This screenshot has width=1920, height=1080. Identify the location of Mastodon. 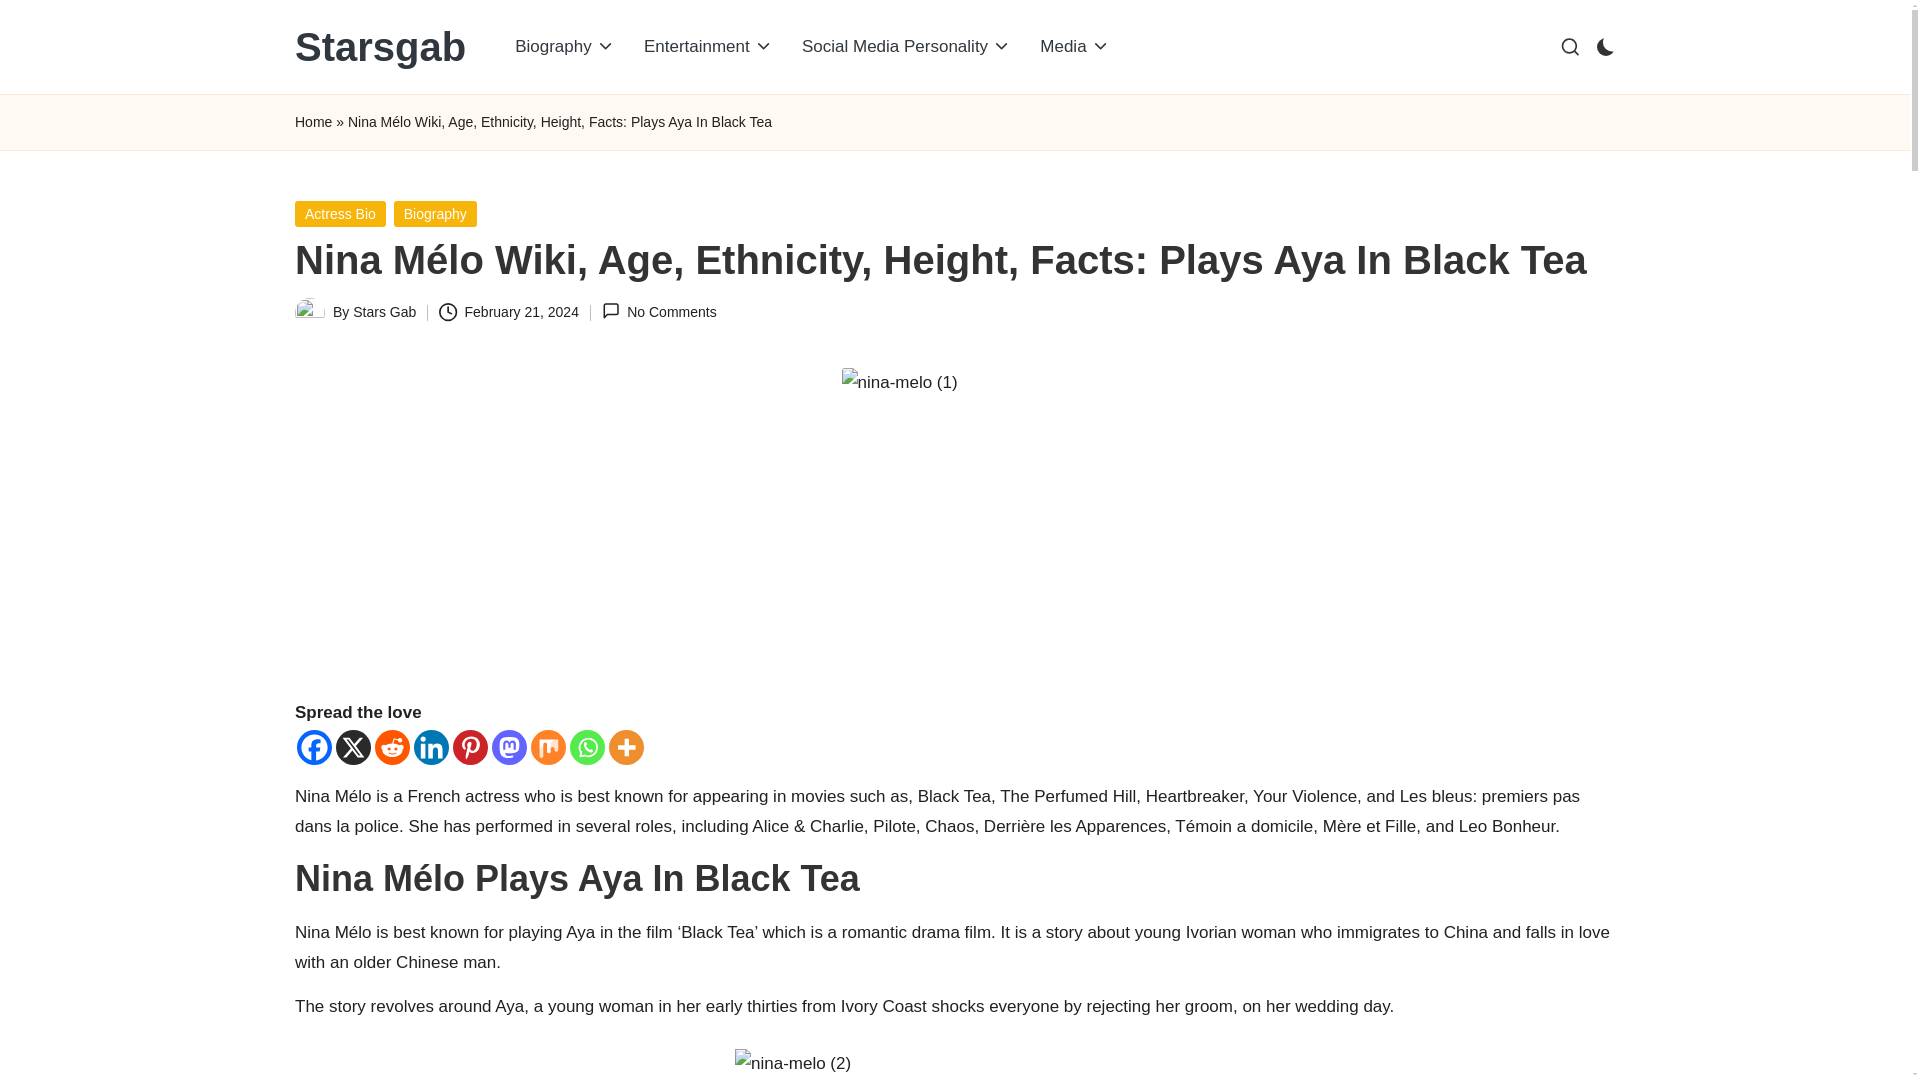
(508, 747).